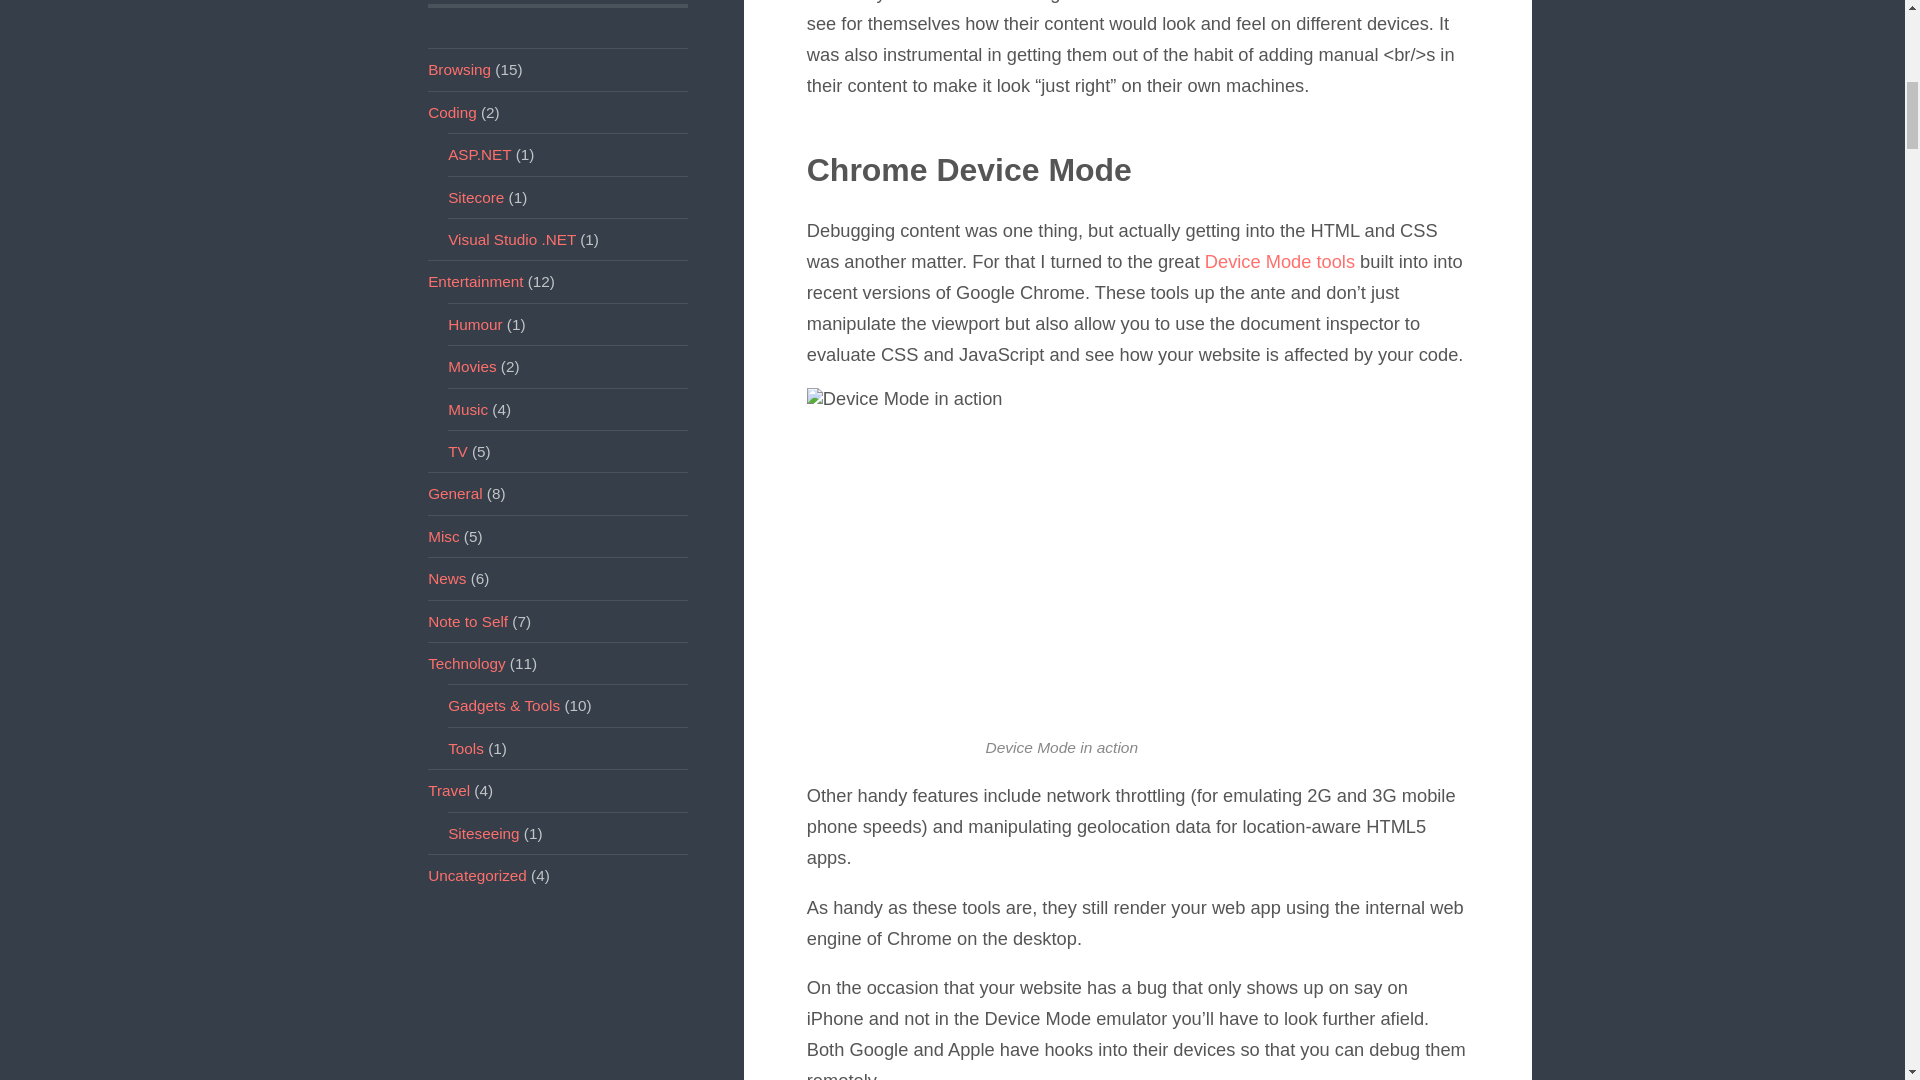 The height and width of the screenshot is (1080, 1920). I want to click on Humour, so click(474, 324).